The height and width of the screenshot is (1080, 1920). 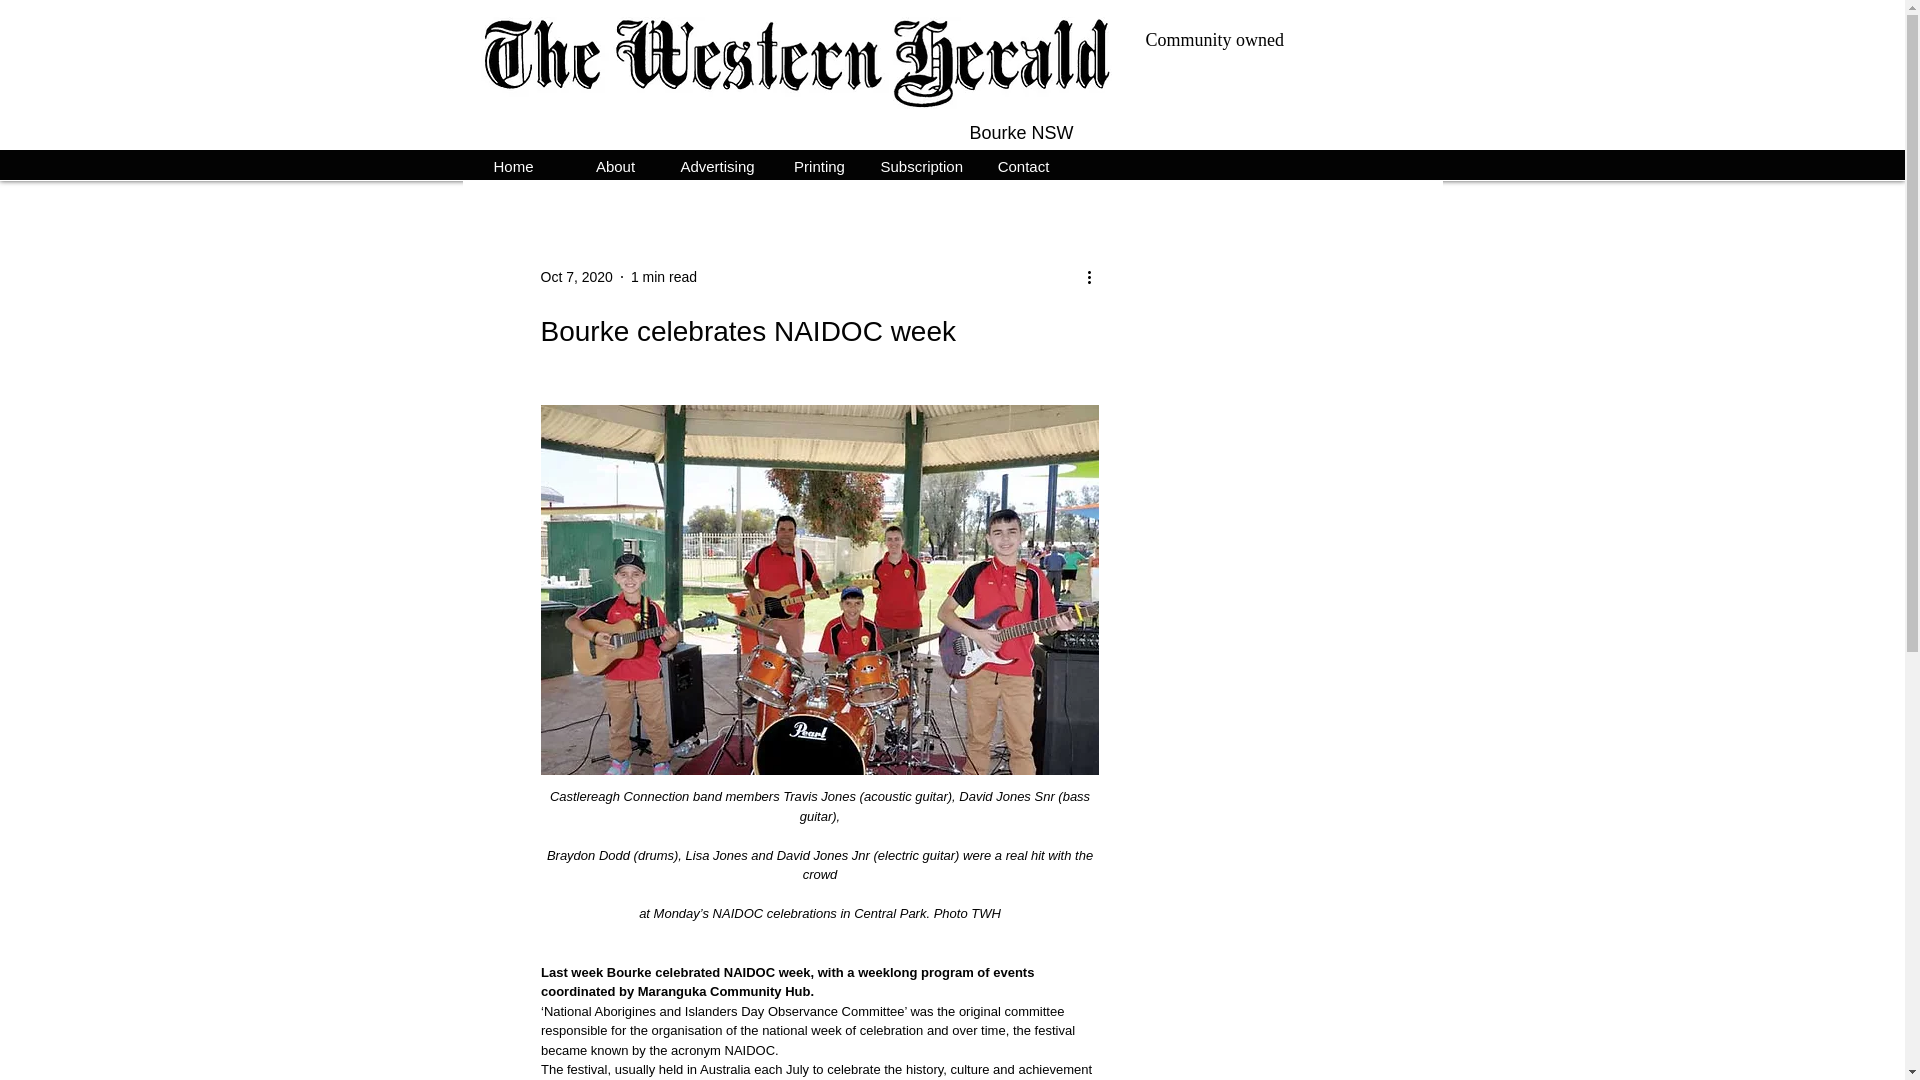 What do you see at coordinates (513, 164) in the screenshot?
I see `Home` at bounding box center [513, 164].